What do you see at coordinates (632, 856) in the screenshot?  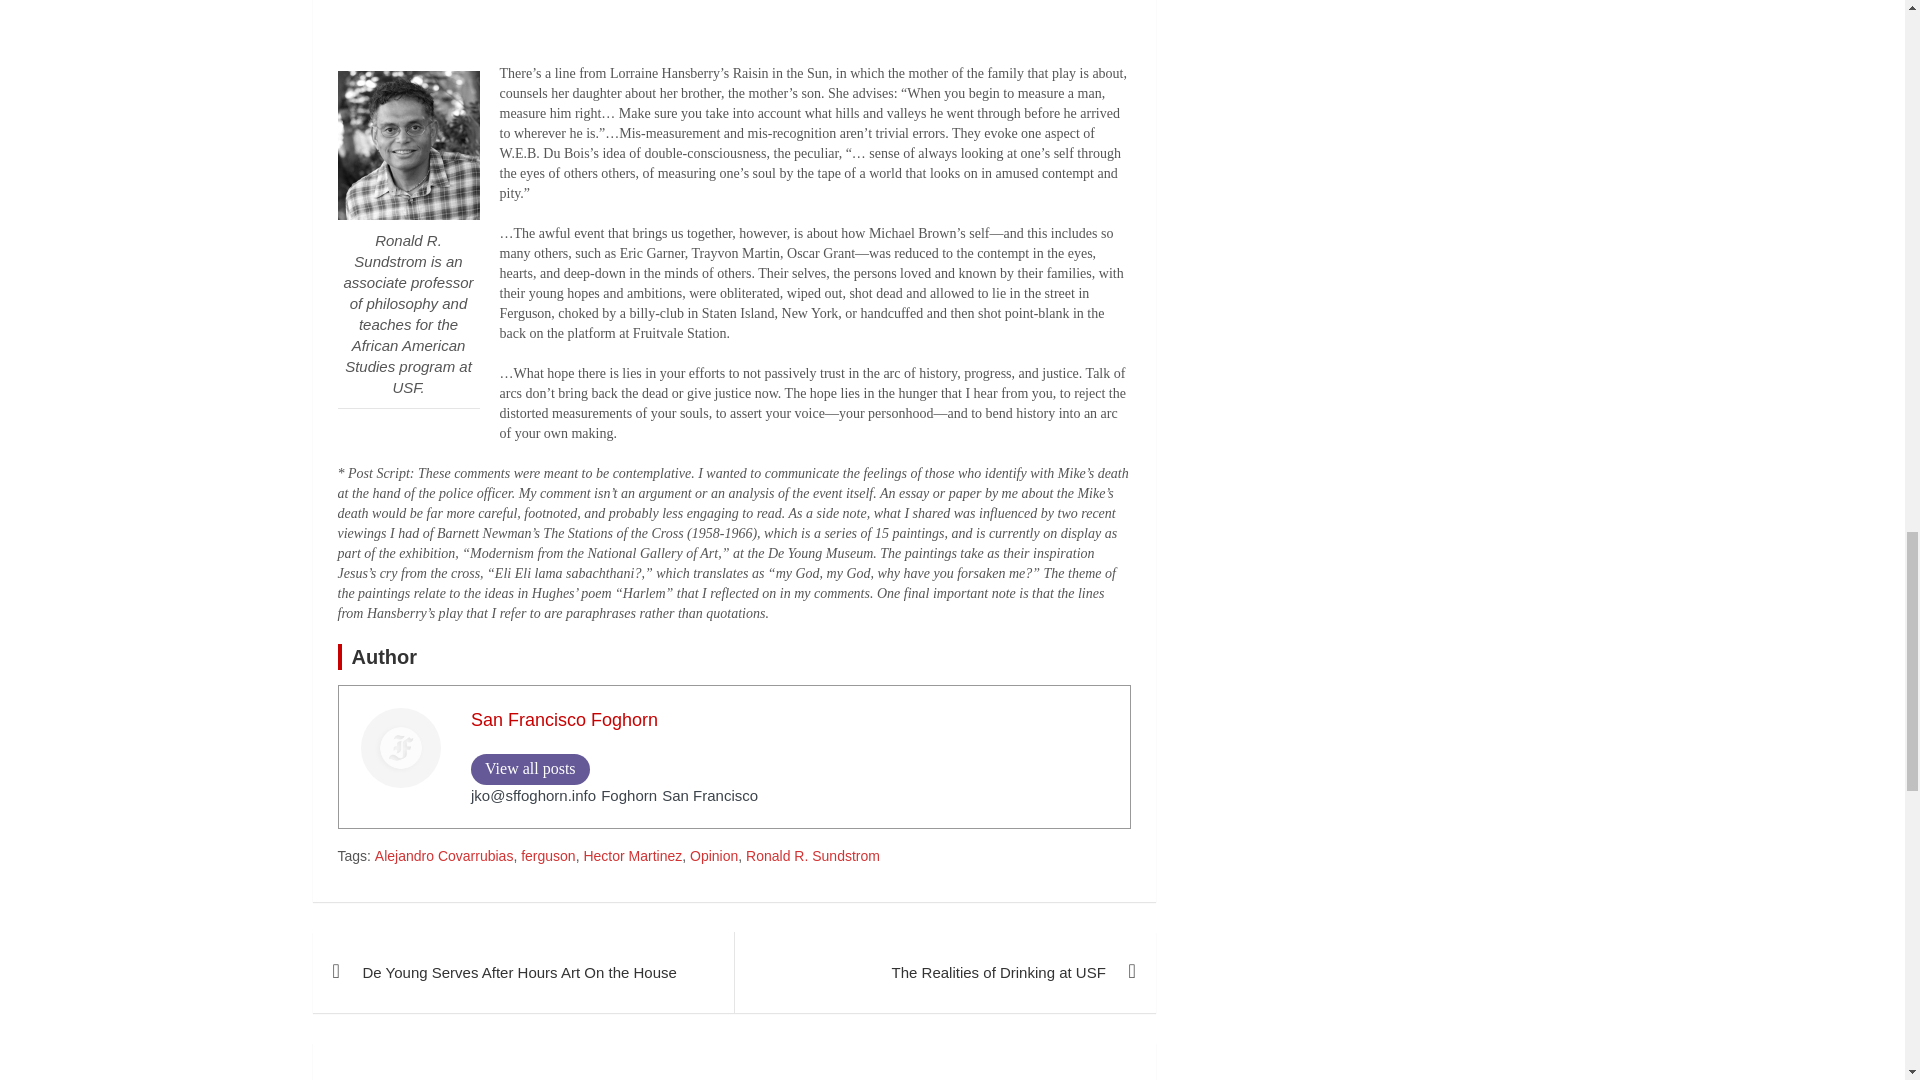 I see `Hector Martinez` at bounding box center [632, 856].